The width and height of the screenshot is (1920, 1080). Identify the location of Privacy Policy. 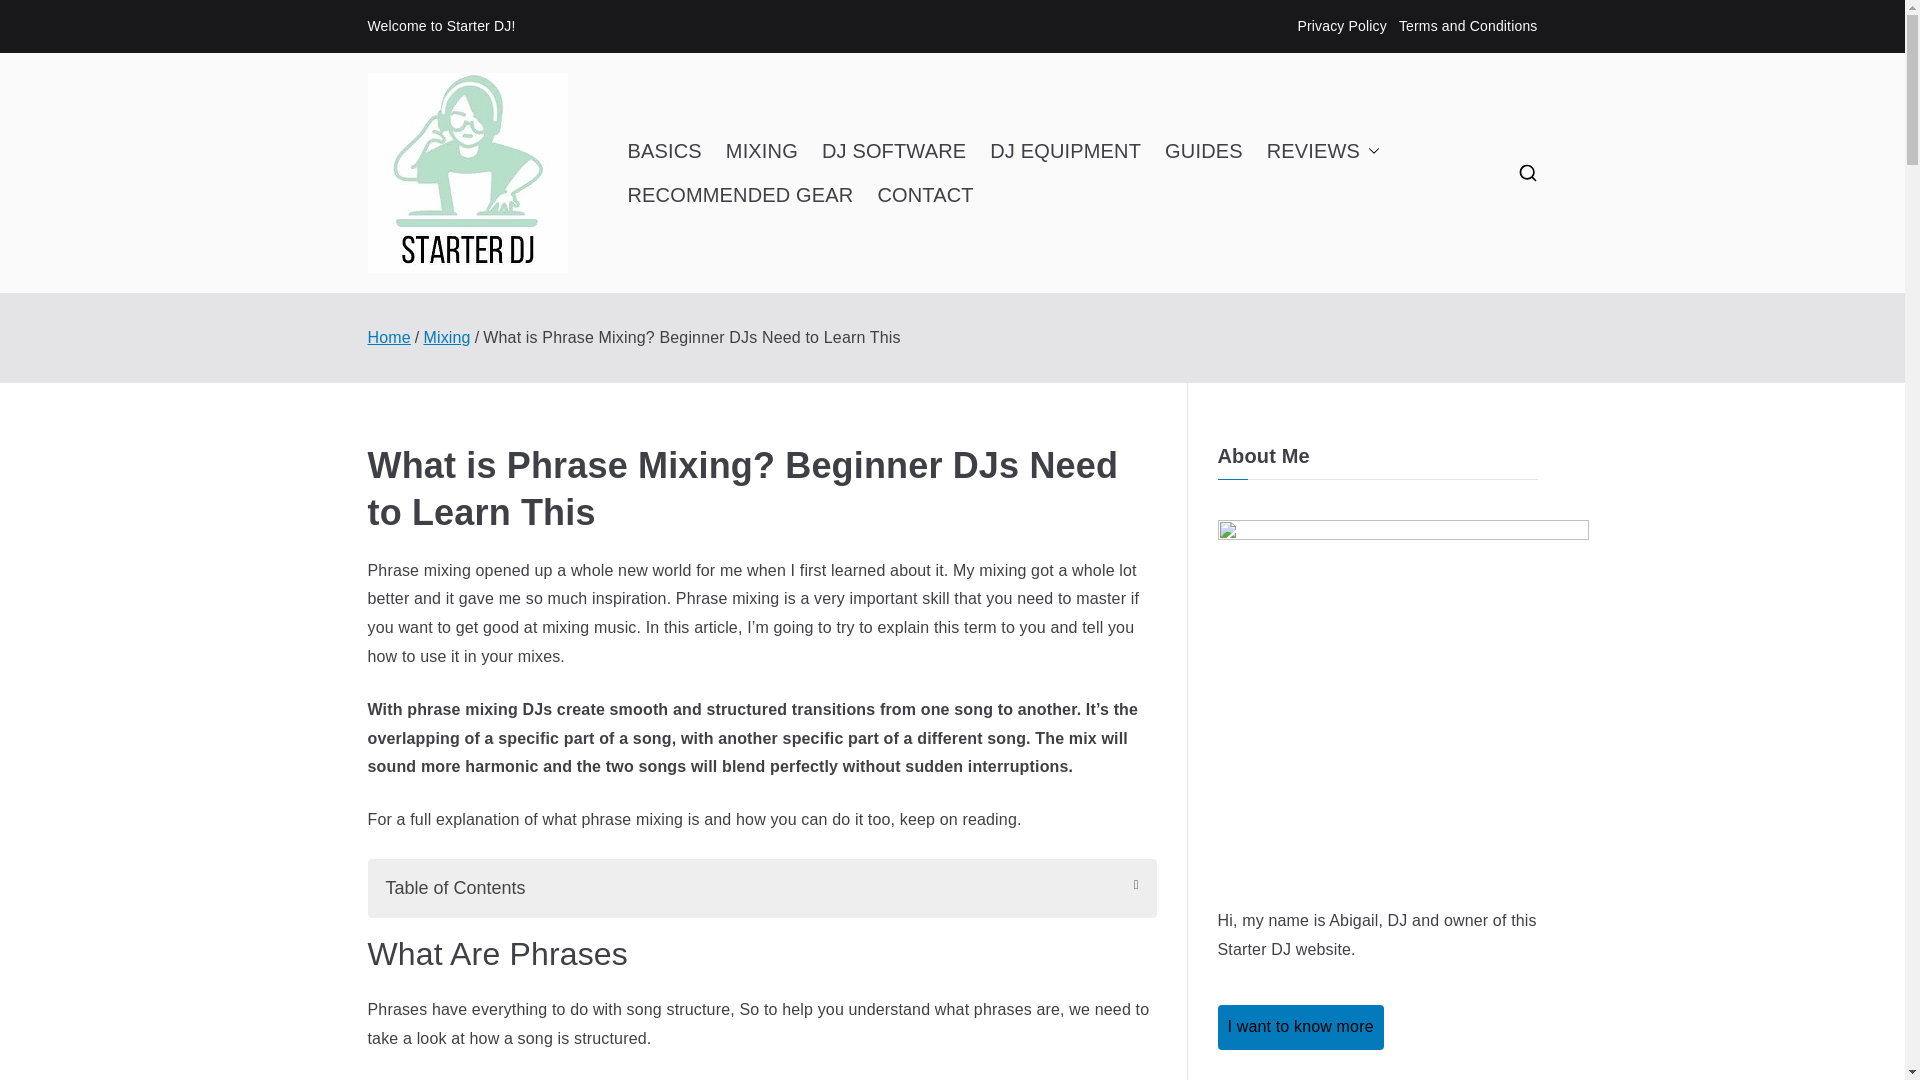
(1342, 26).